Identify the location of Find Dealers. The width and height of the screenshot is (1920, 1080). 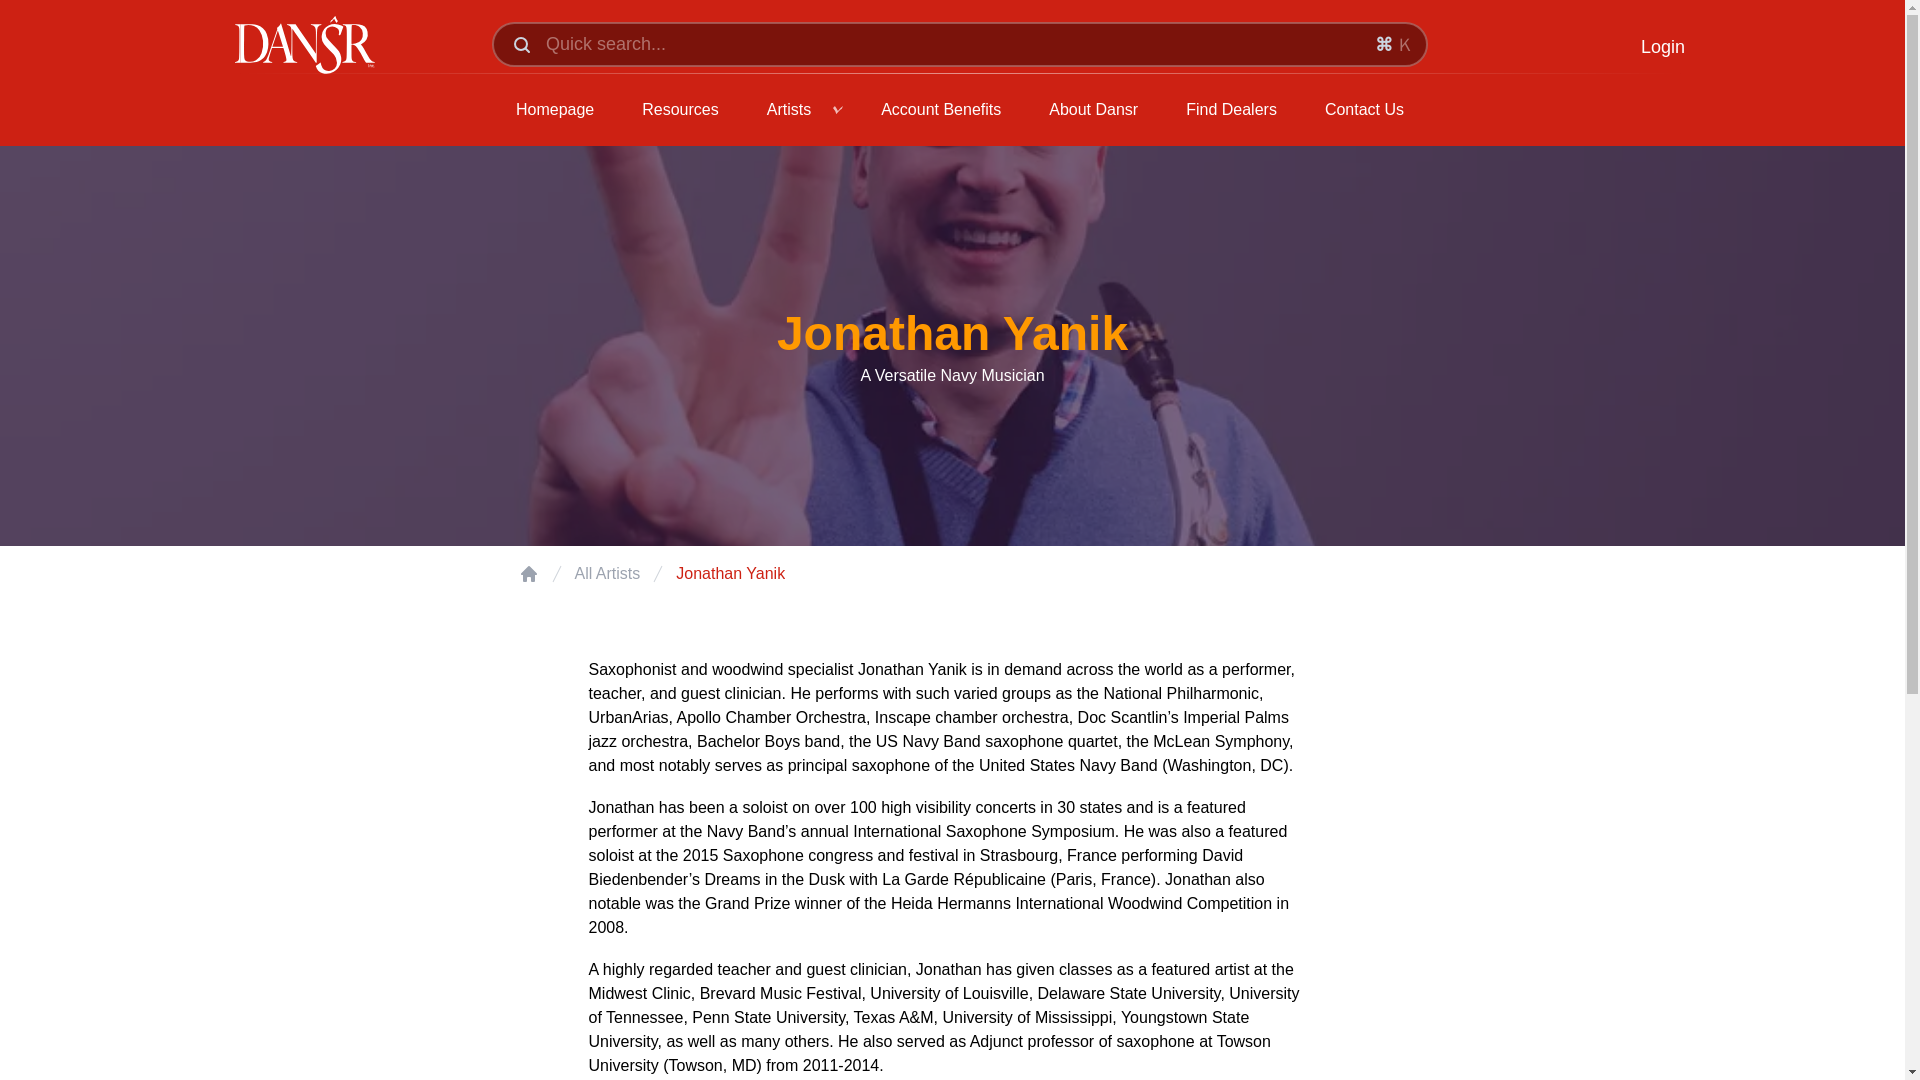
(1230, 109).